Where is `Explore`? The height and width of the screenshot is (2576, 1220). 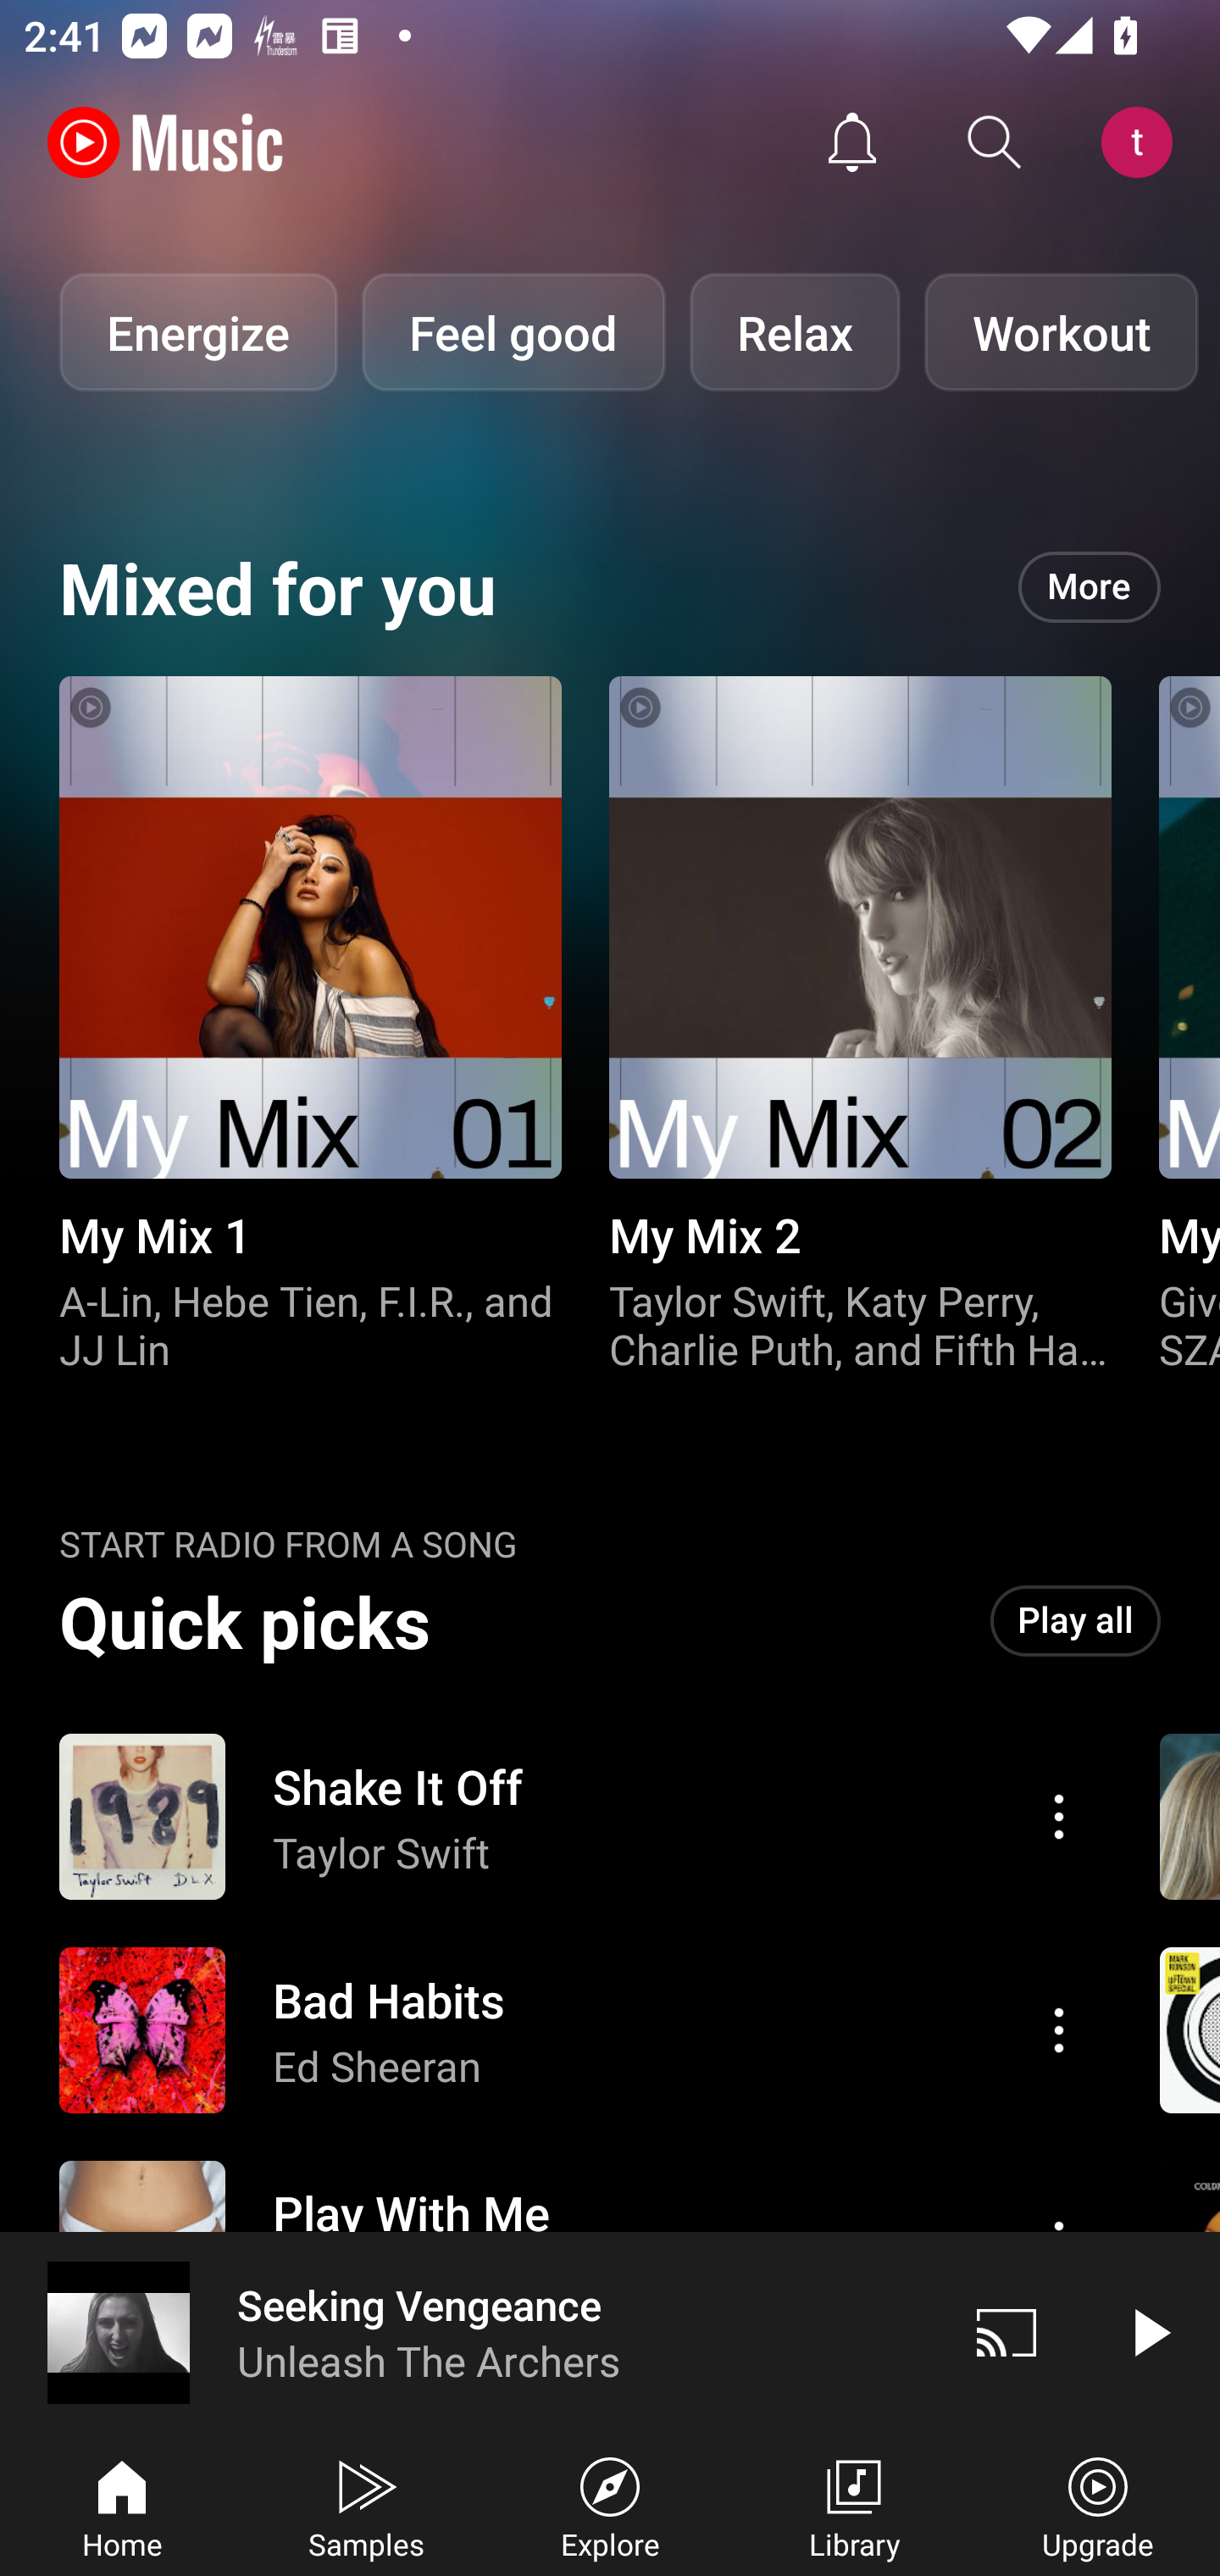 Explore is located at coordinates (610, 2505).